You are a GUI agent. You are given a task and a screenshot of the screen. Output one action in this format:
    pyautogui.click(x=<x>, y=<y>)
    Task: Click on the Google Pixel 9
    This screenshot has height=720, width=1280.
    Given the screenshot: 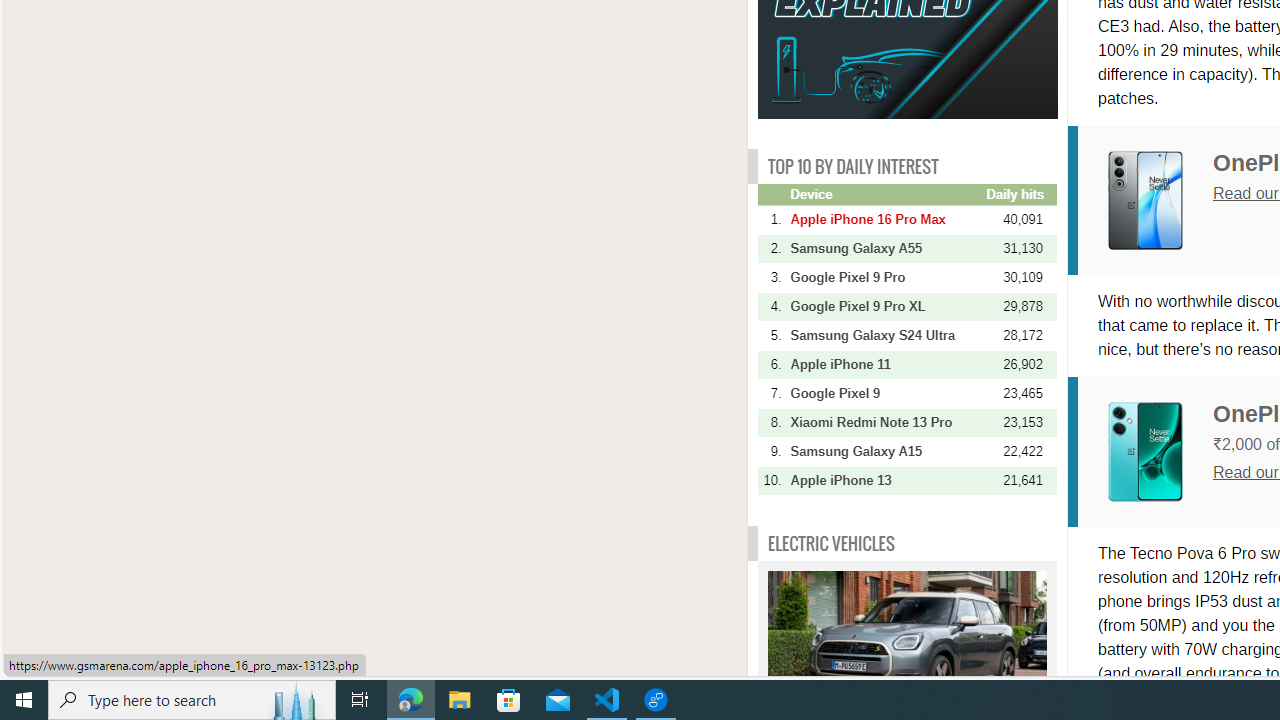 What is the action you would take?
    pyautogui.click(x=886, y=393)
    